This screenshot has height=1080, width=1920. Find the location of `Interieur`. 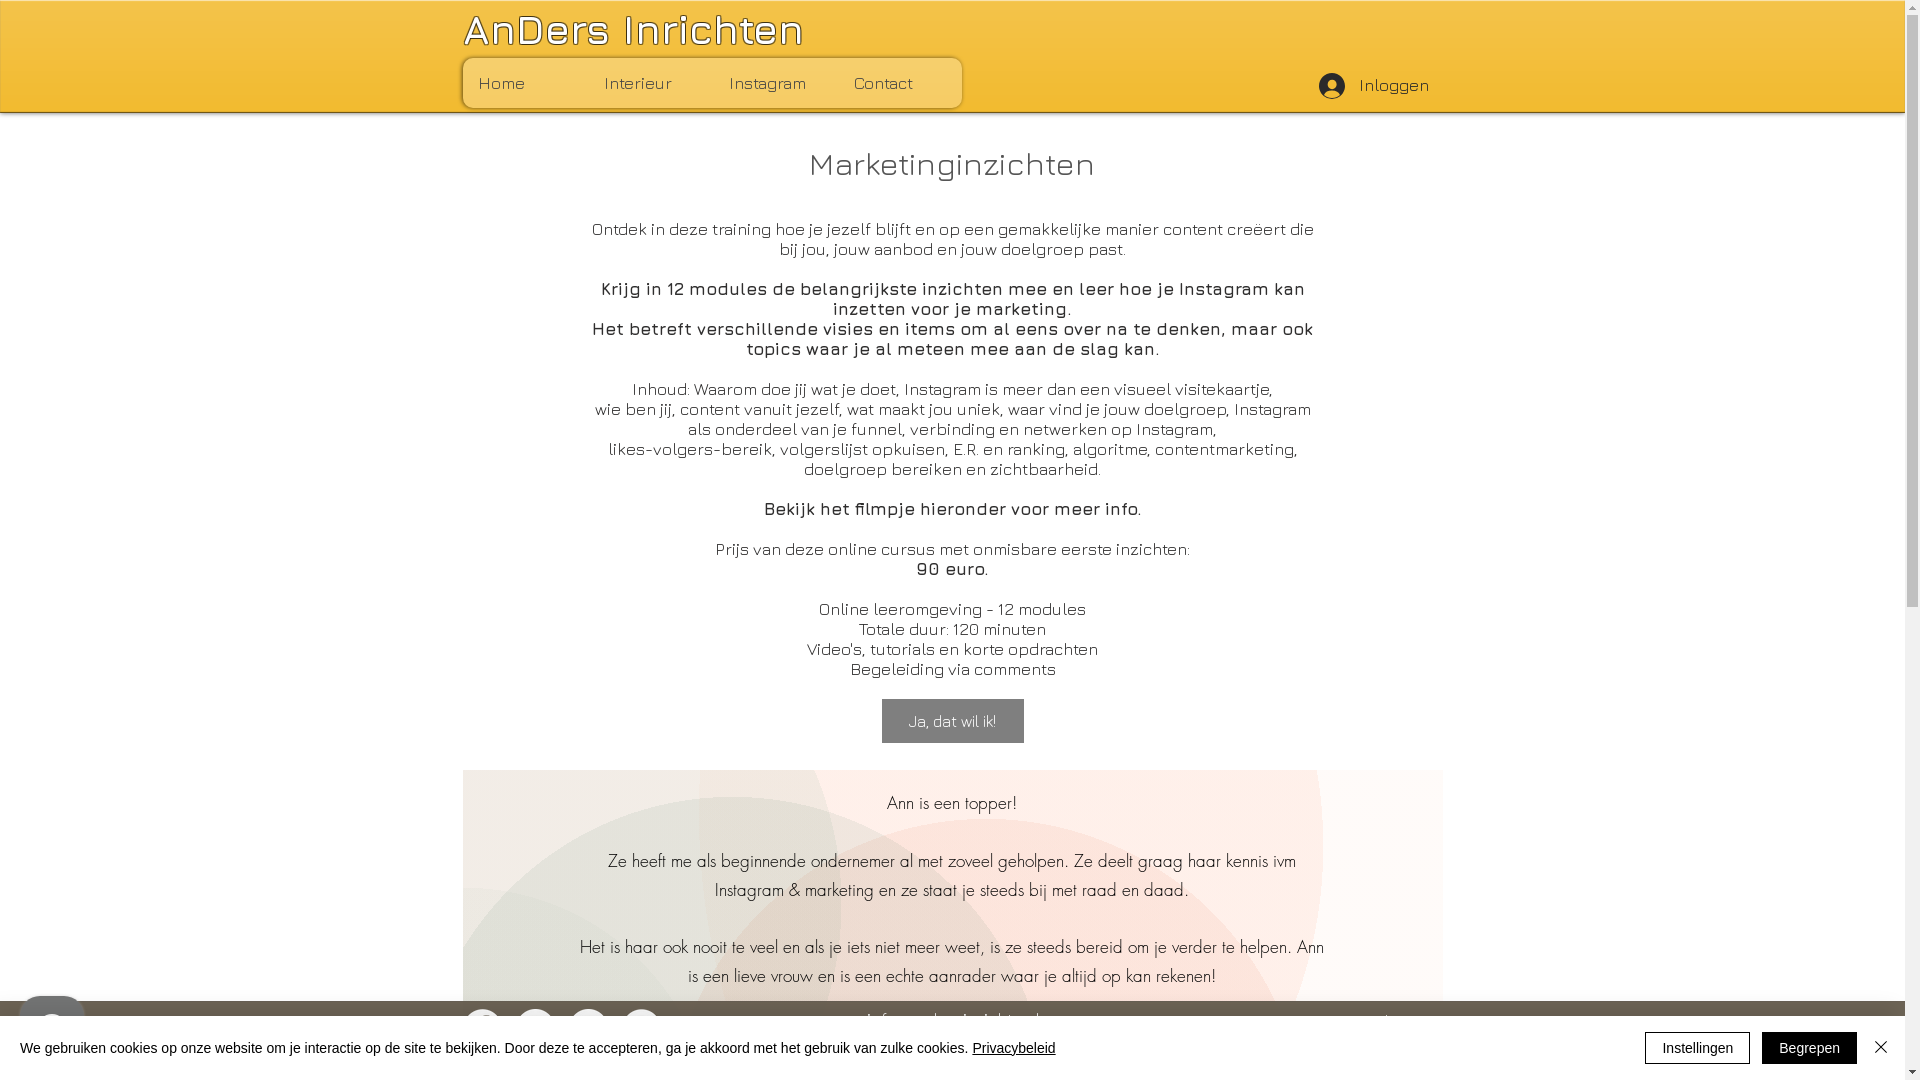

Interieur is located at coordinates (650, 83).